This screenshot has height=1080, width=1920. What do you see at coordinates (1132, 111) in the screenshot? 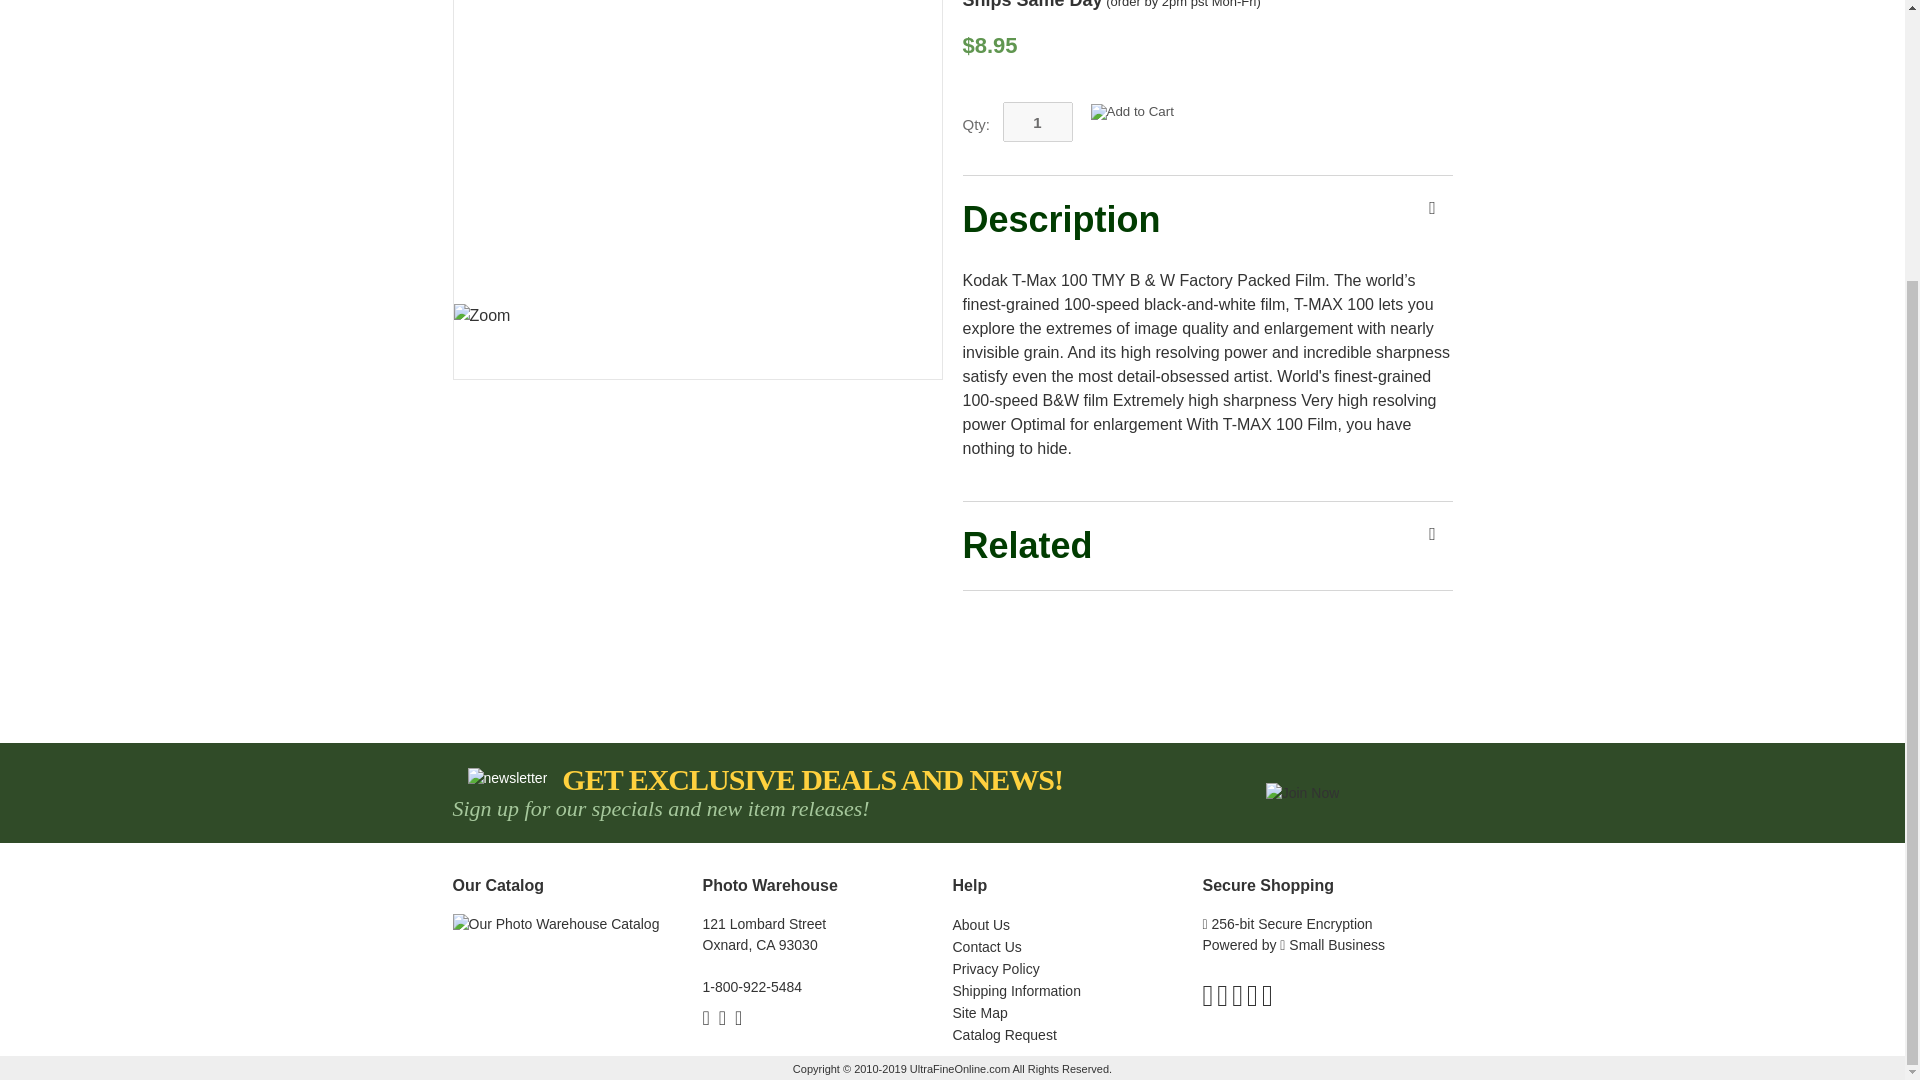
I see `Add to Cart` at bounding box center [1132, 111].